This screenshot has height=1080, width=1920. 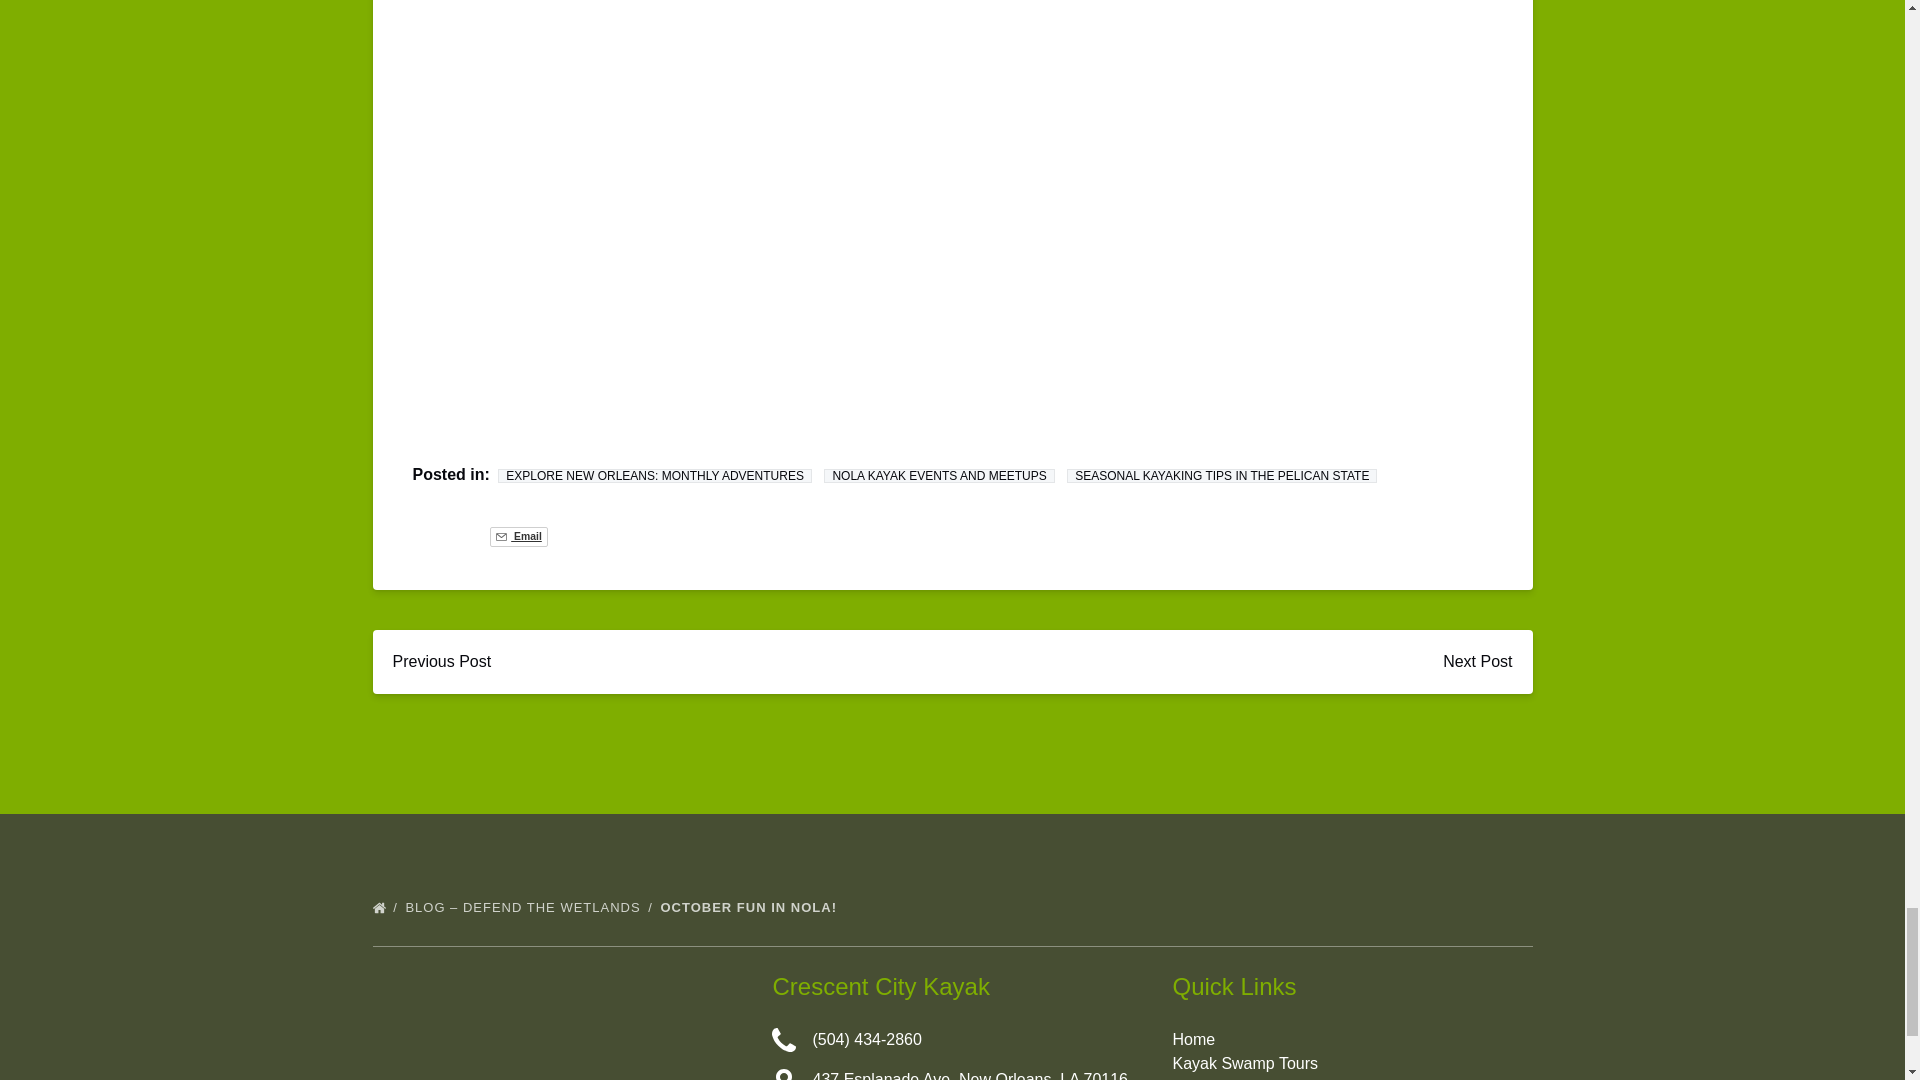 What do you see at coordinates (518, 536) in the screenshot?
I see `Email` at bounding box center [518, 536].